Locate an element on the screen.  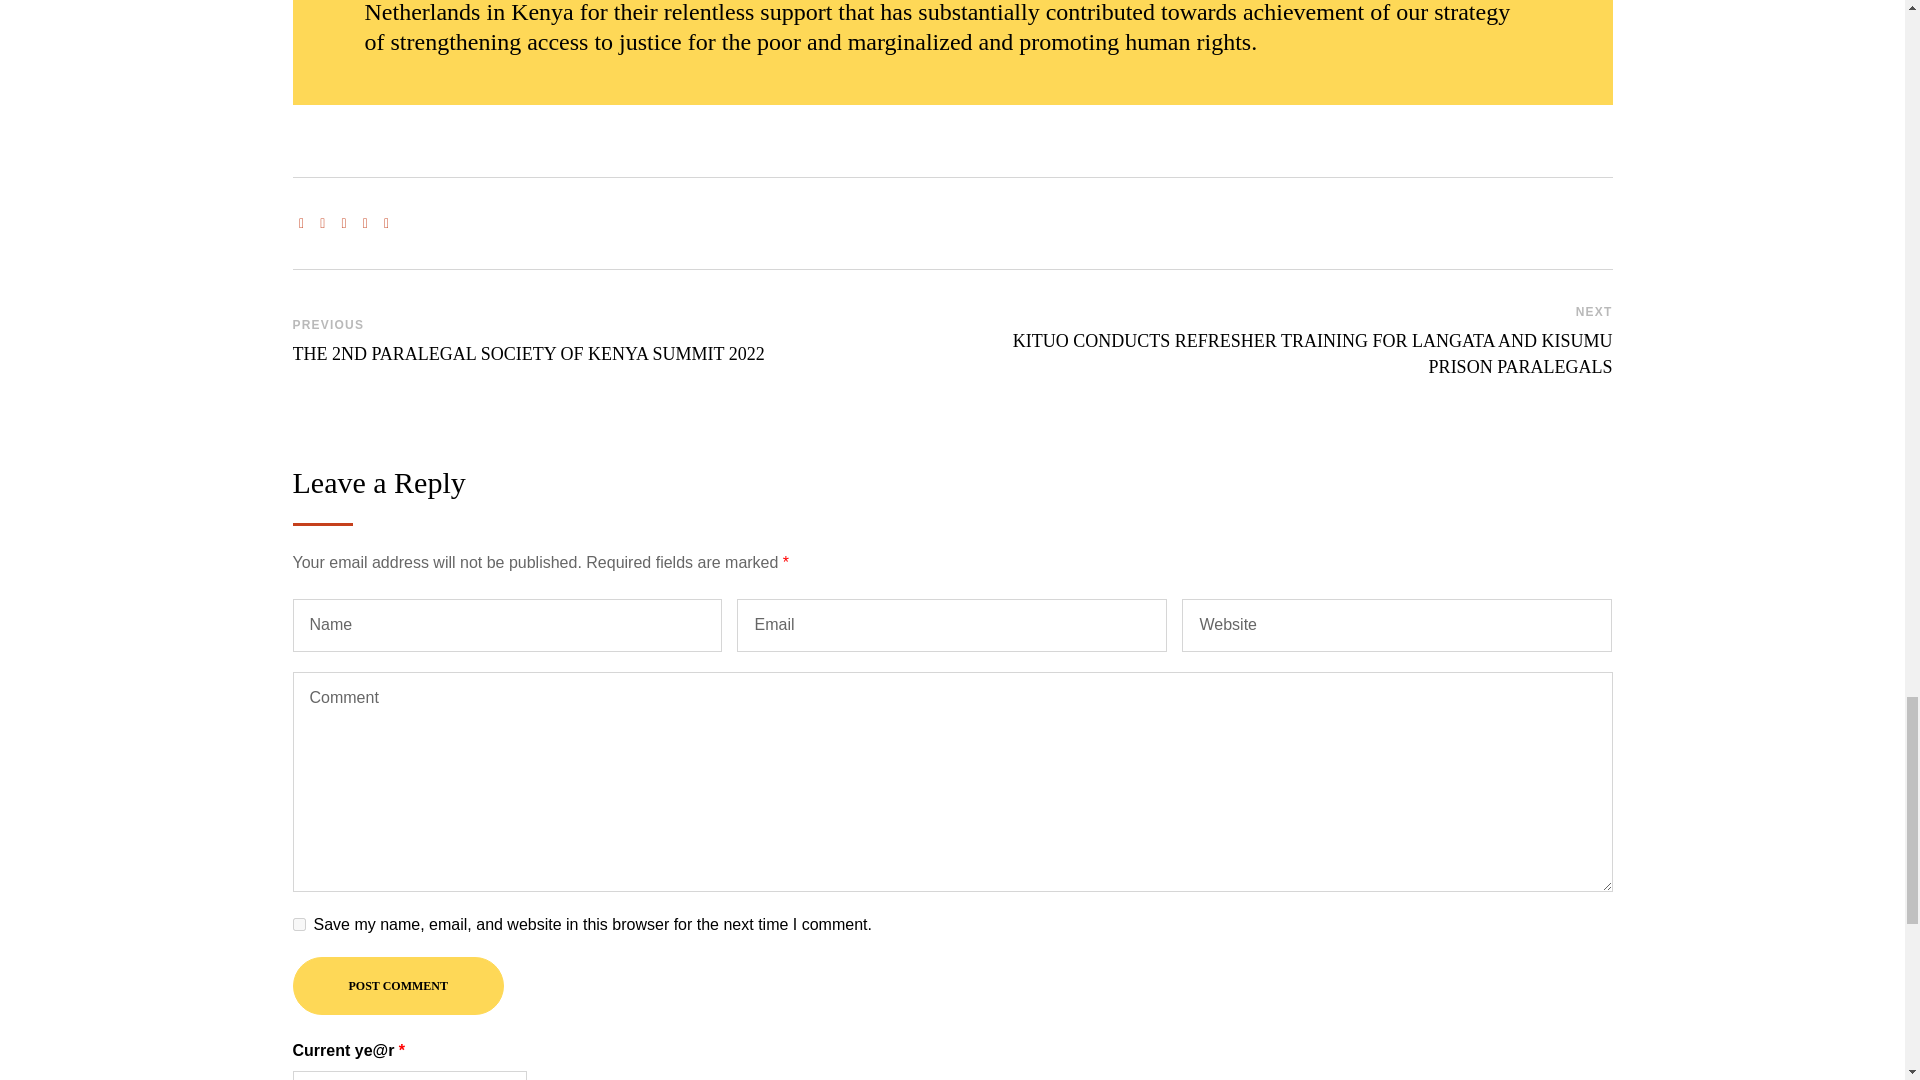
yes is located at coordinates (298, 924).